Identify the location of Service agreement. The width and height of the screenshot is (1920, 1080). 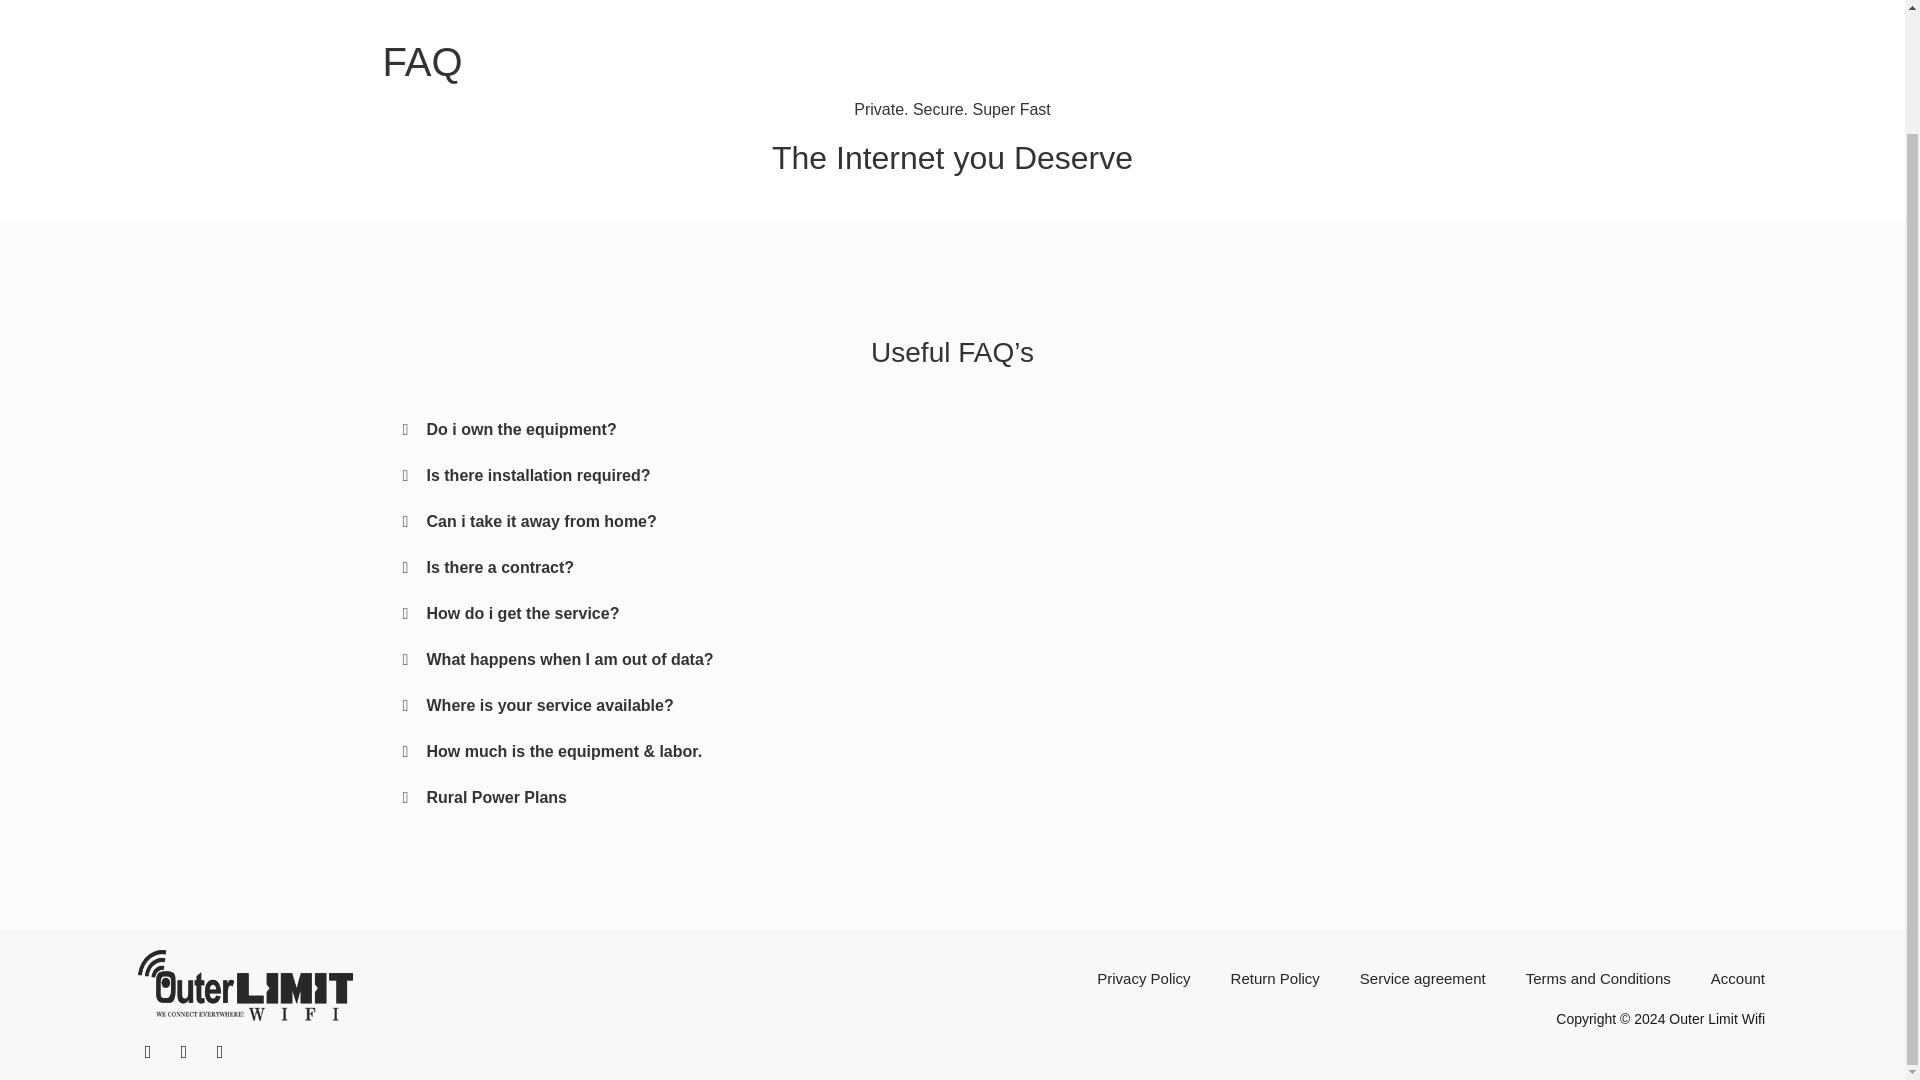
(1422, 978).